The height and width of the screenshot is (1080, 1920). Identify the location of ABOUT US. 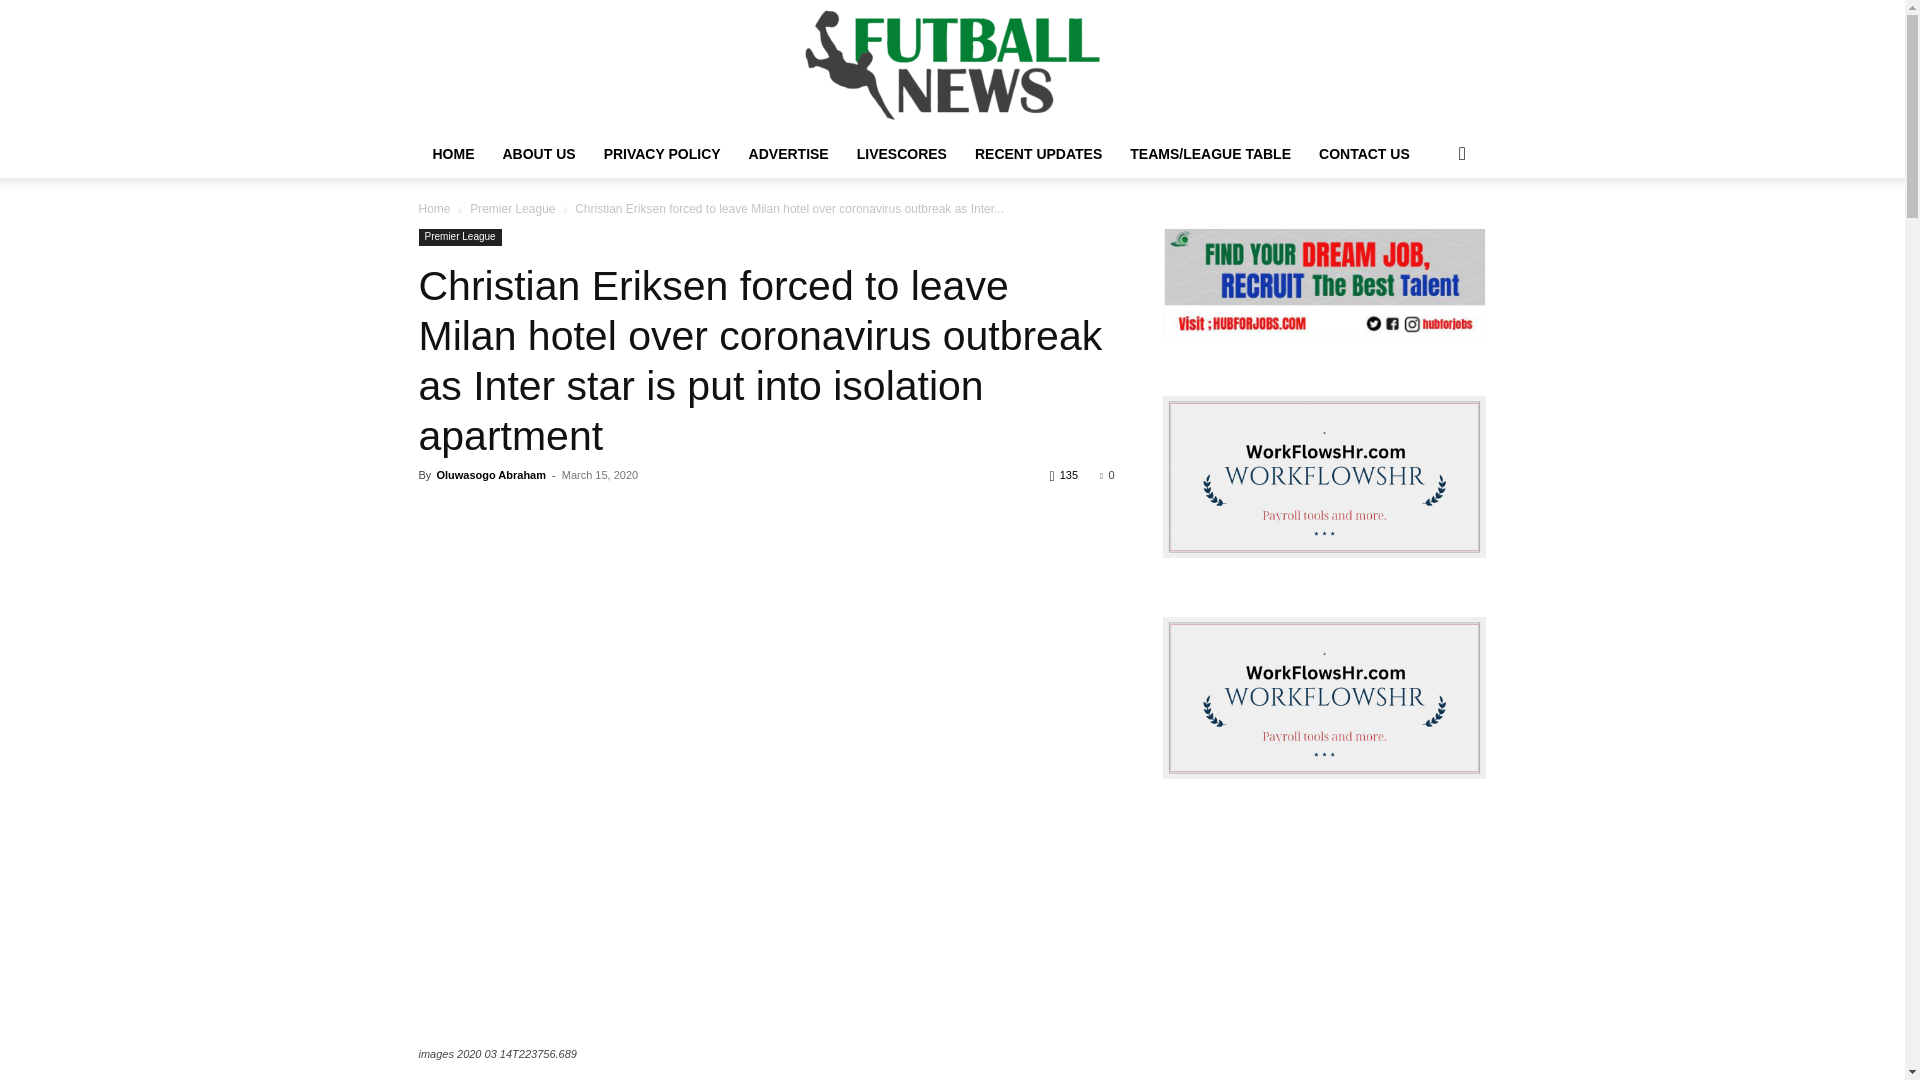
(538, 154).